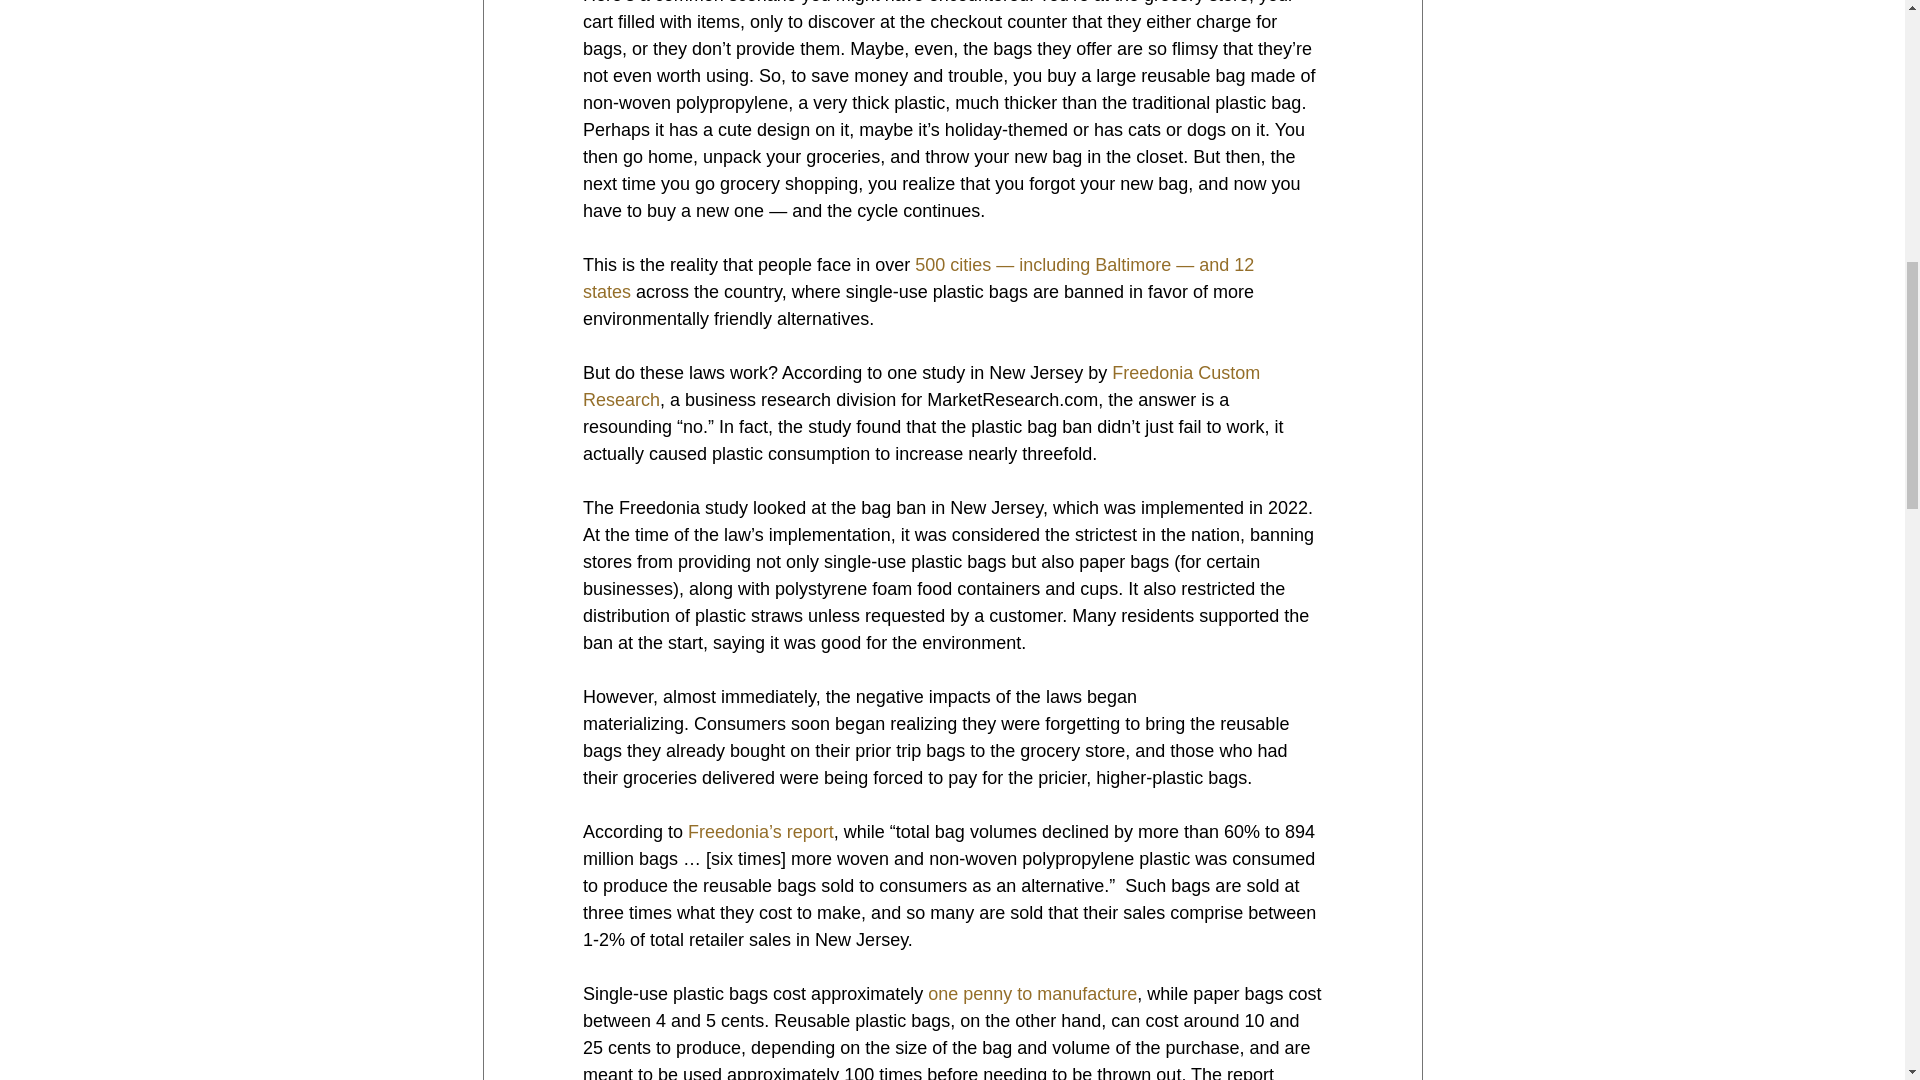 Image resolution: width=1920 pixels, height=1080 pixels. I want to click on Freedonia Custom Research, so click(922, 386).